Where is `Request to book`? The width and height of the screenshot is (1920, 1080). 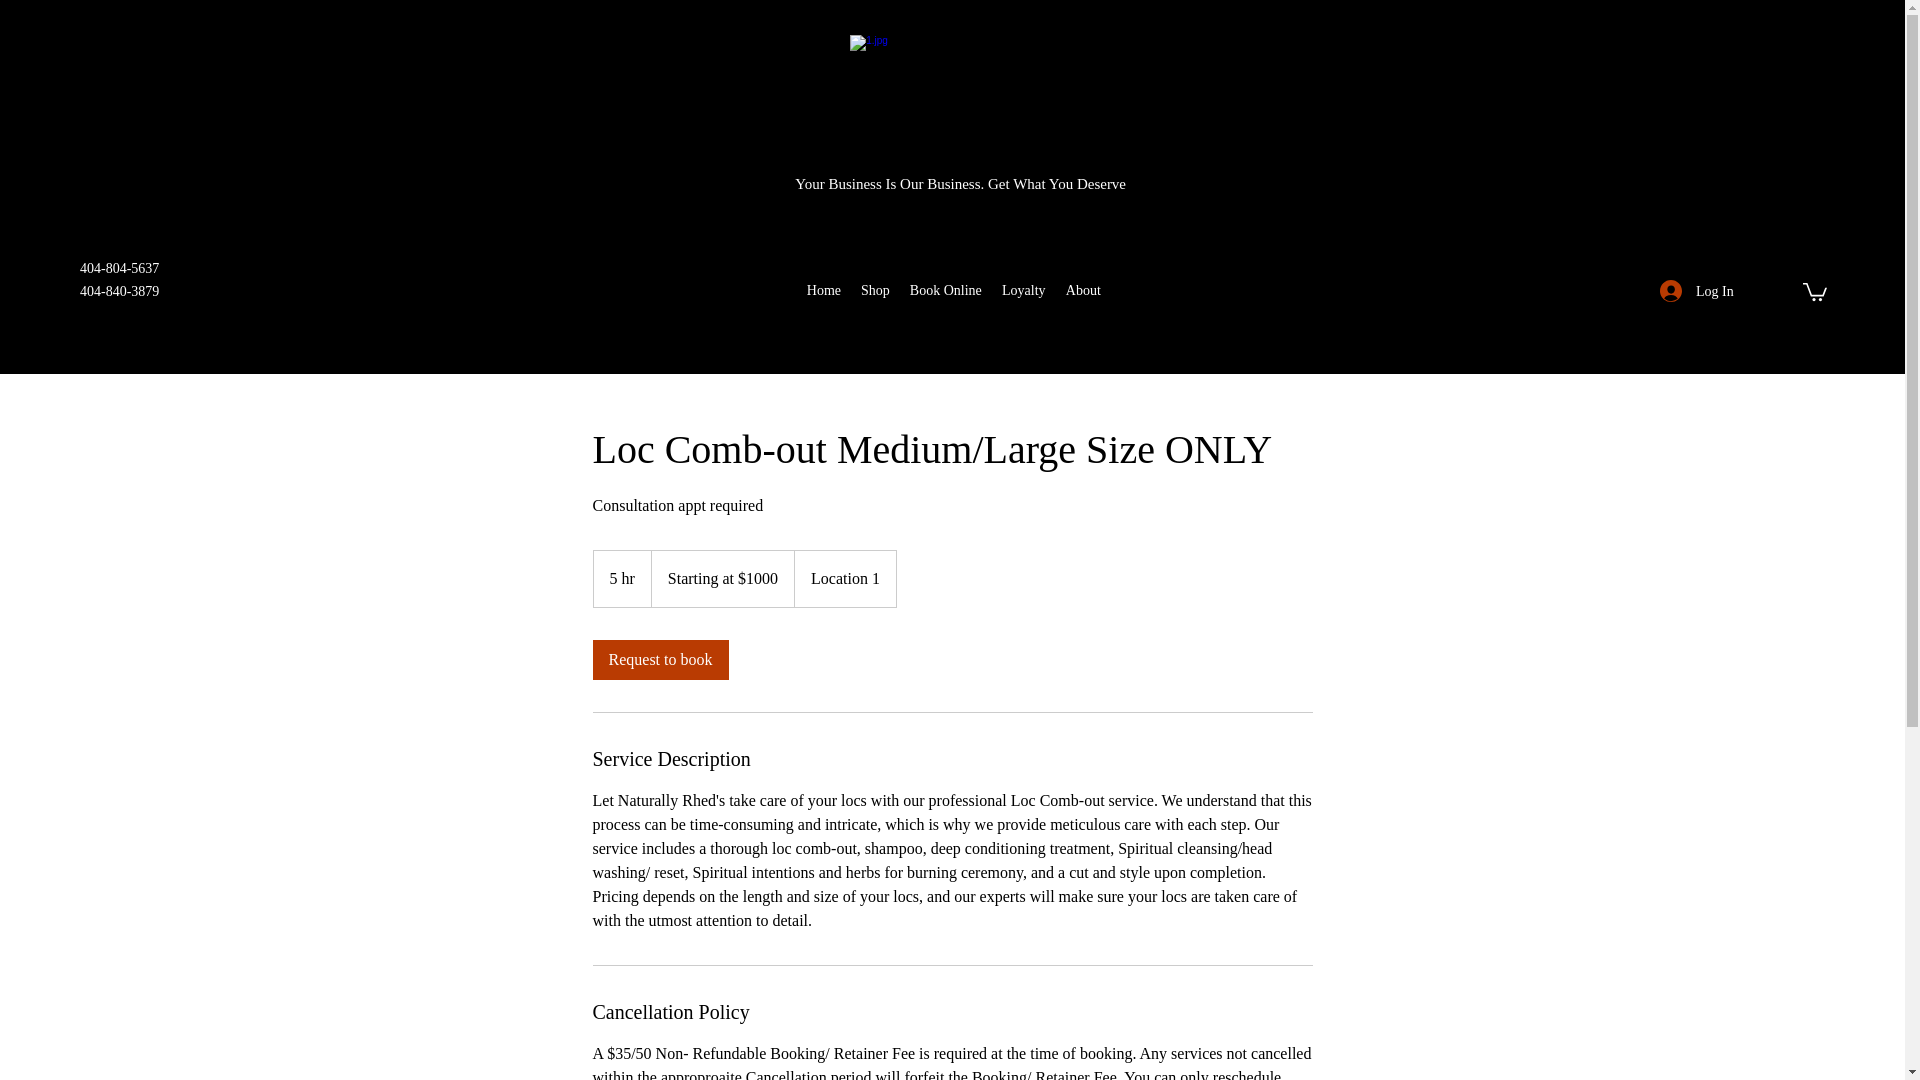 Request to book is located at coordinates (659, 660).